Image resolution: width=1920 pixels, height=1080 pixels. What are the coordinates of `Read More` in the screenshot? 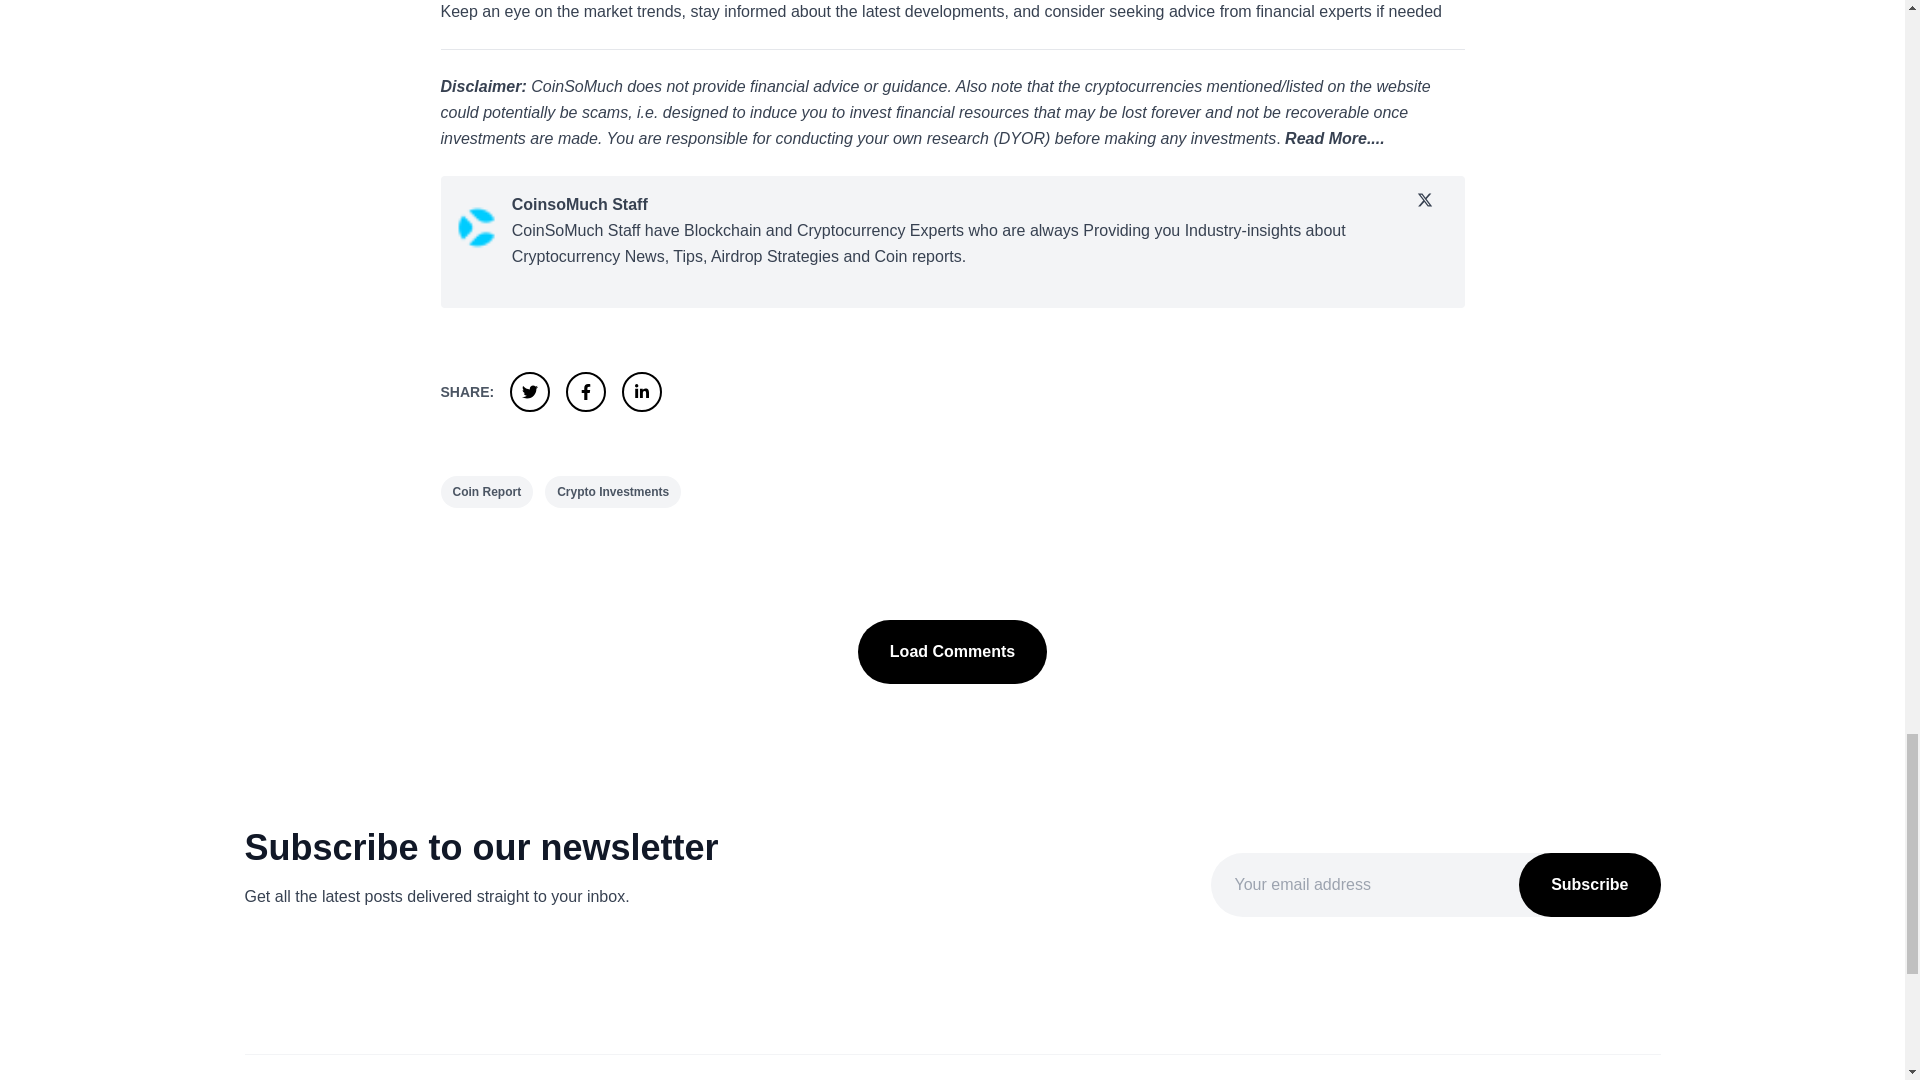 It's located at (1326, 138).